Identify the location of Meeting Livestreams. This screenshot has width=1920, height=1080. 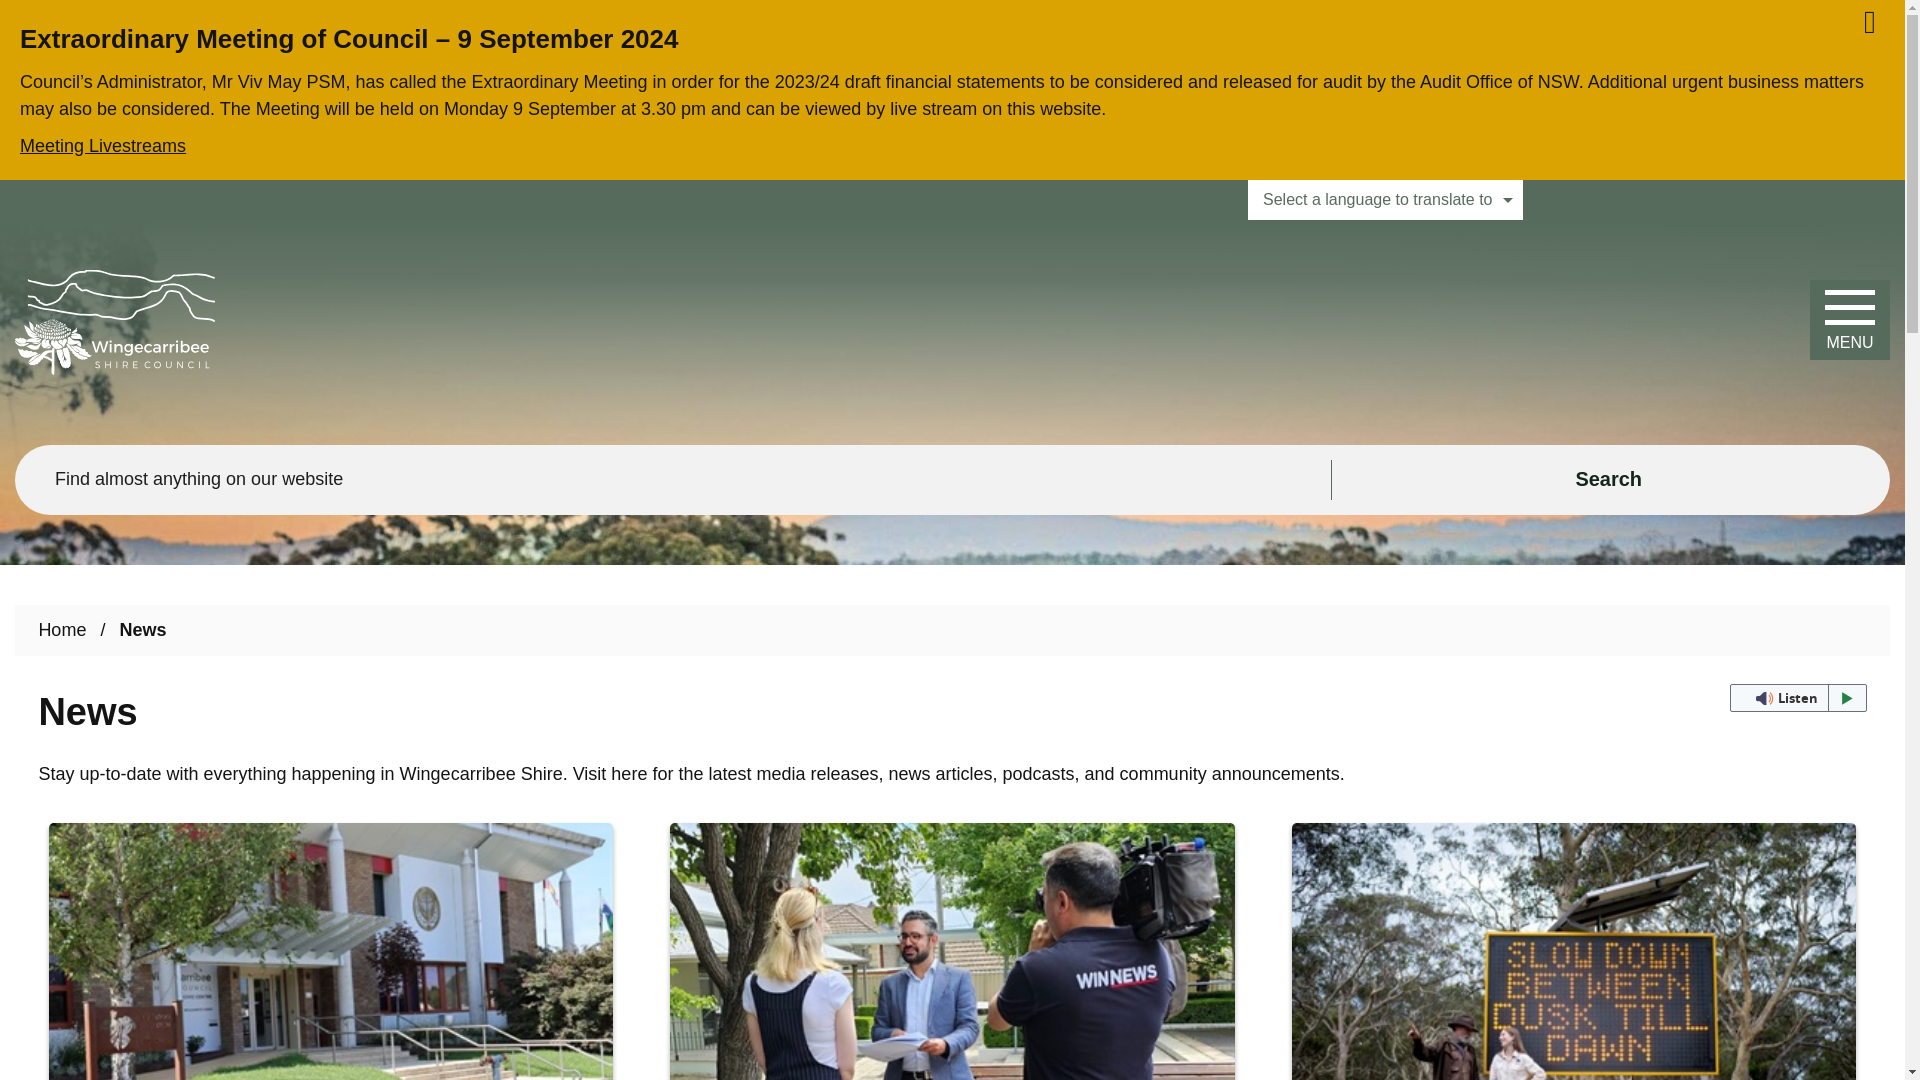
(952, 141).